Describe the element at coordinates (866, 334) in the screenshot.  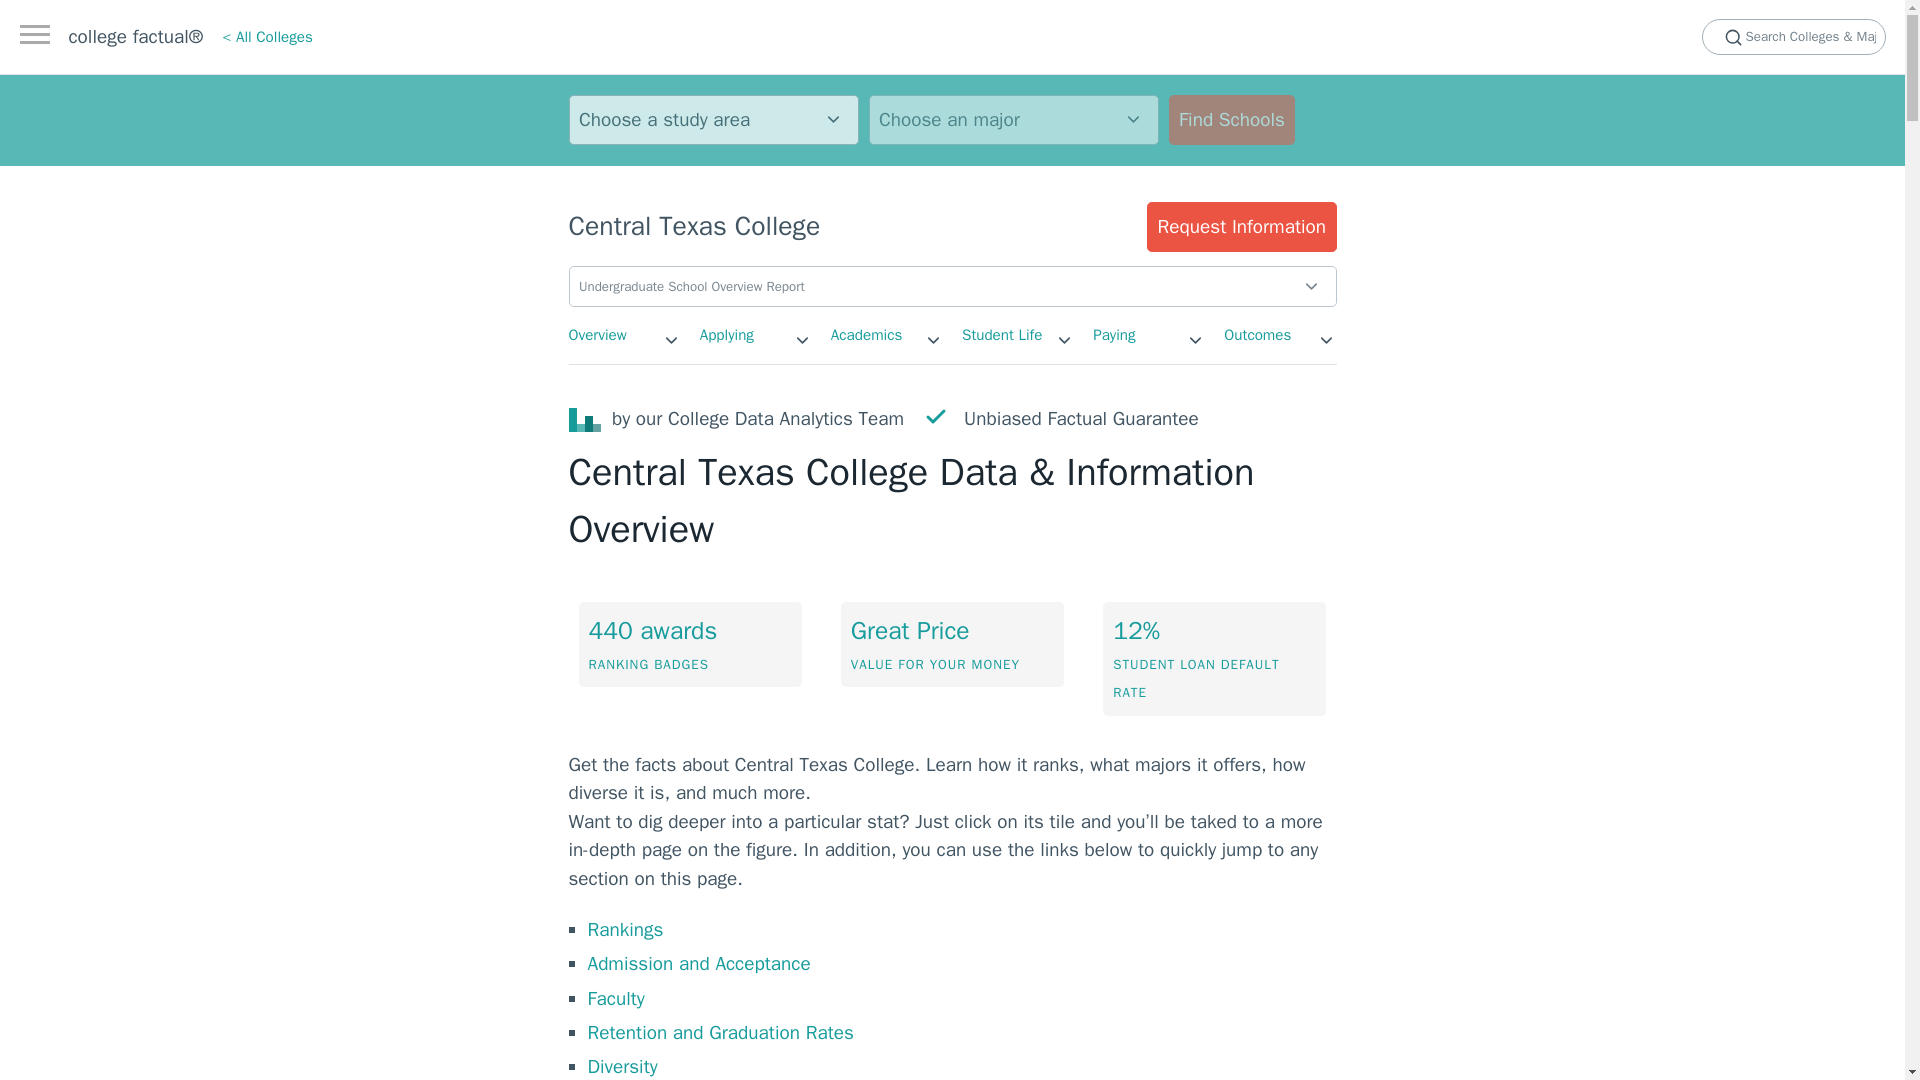
I see `Academics` at that location.